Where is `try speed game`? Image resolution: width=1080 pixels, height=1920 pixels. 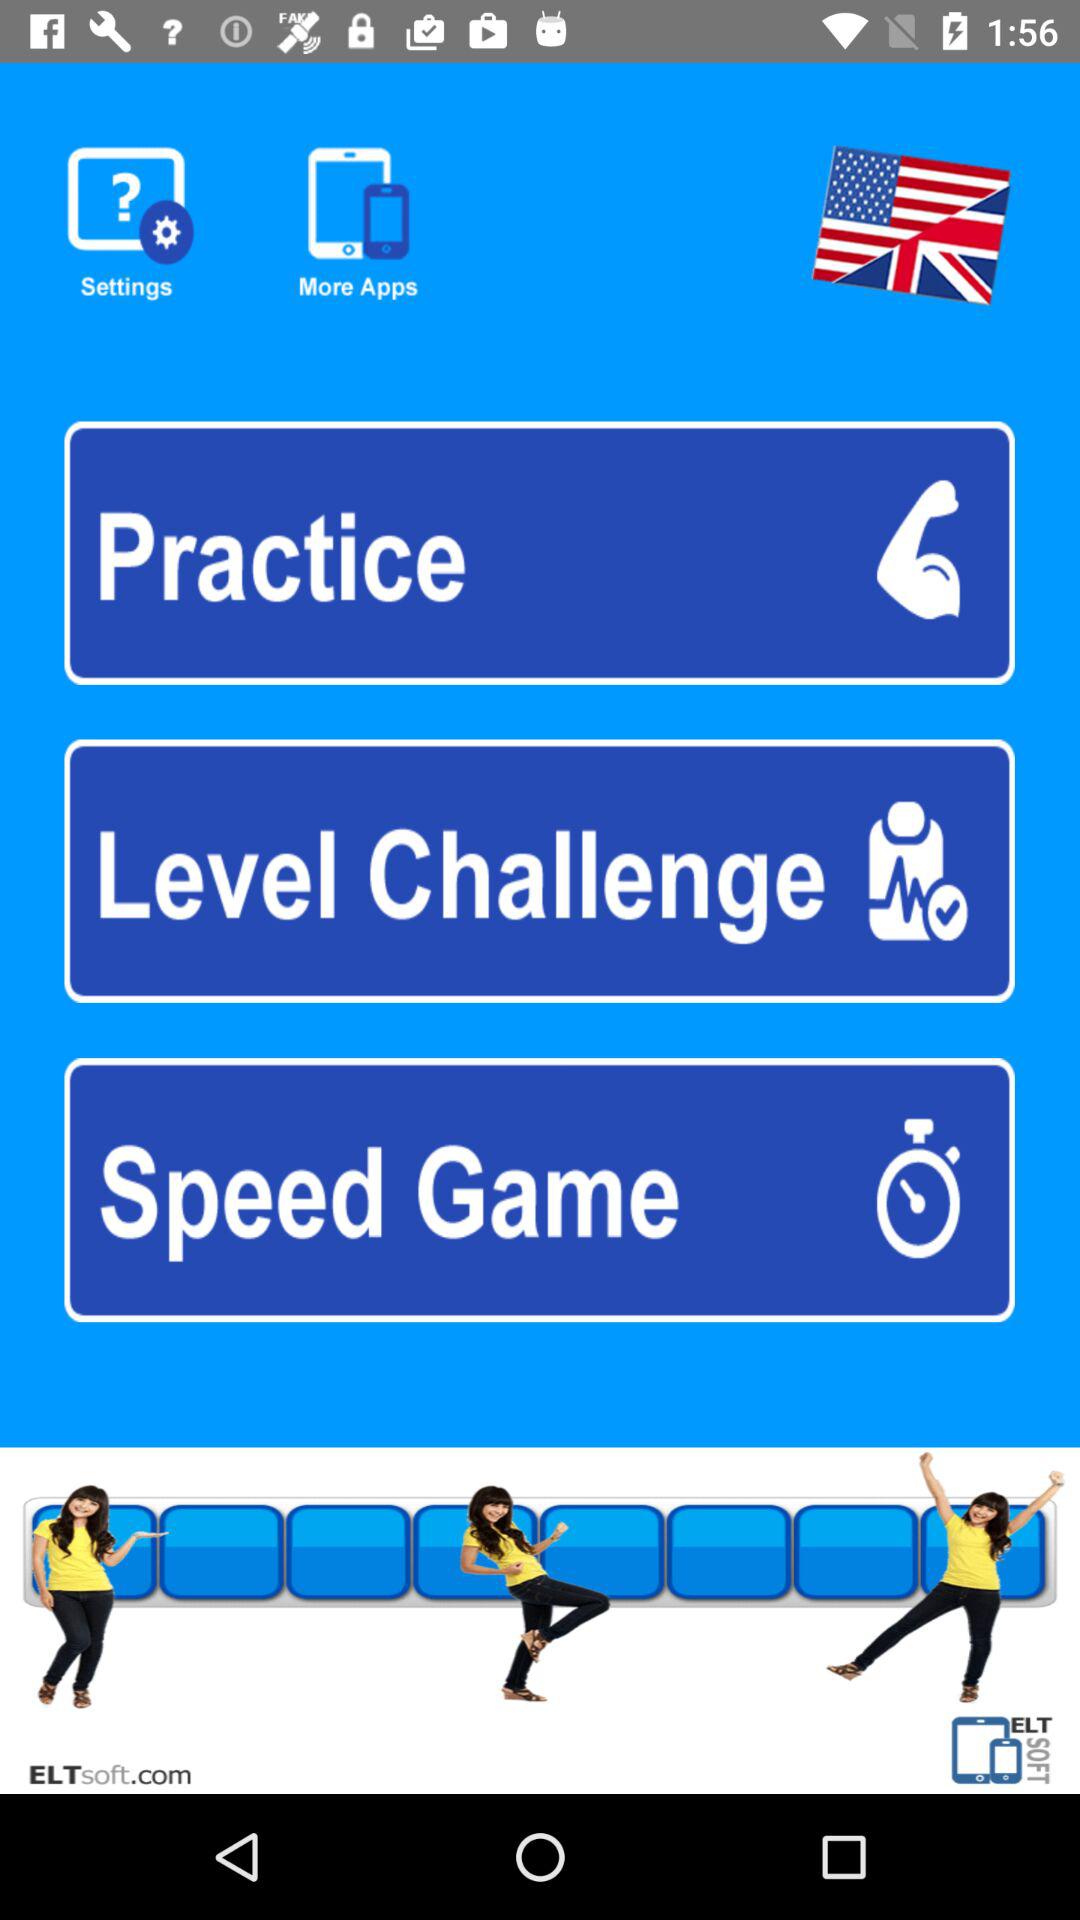 try speed game is located at coordinates (539, 1190).